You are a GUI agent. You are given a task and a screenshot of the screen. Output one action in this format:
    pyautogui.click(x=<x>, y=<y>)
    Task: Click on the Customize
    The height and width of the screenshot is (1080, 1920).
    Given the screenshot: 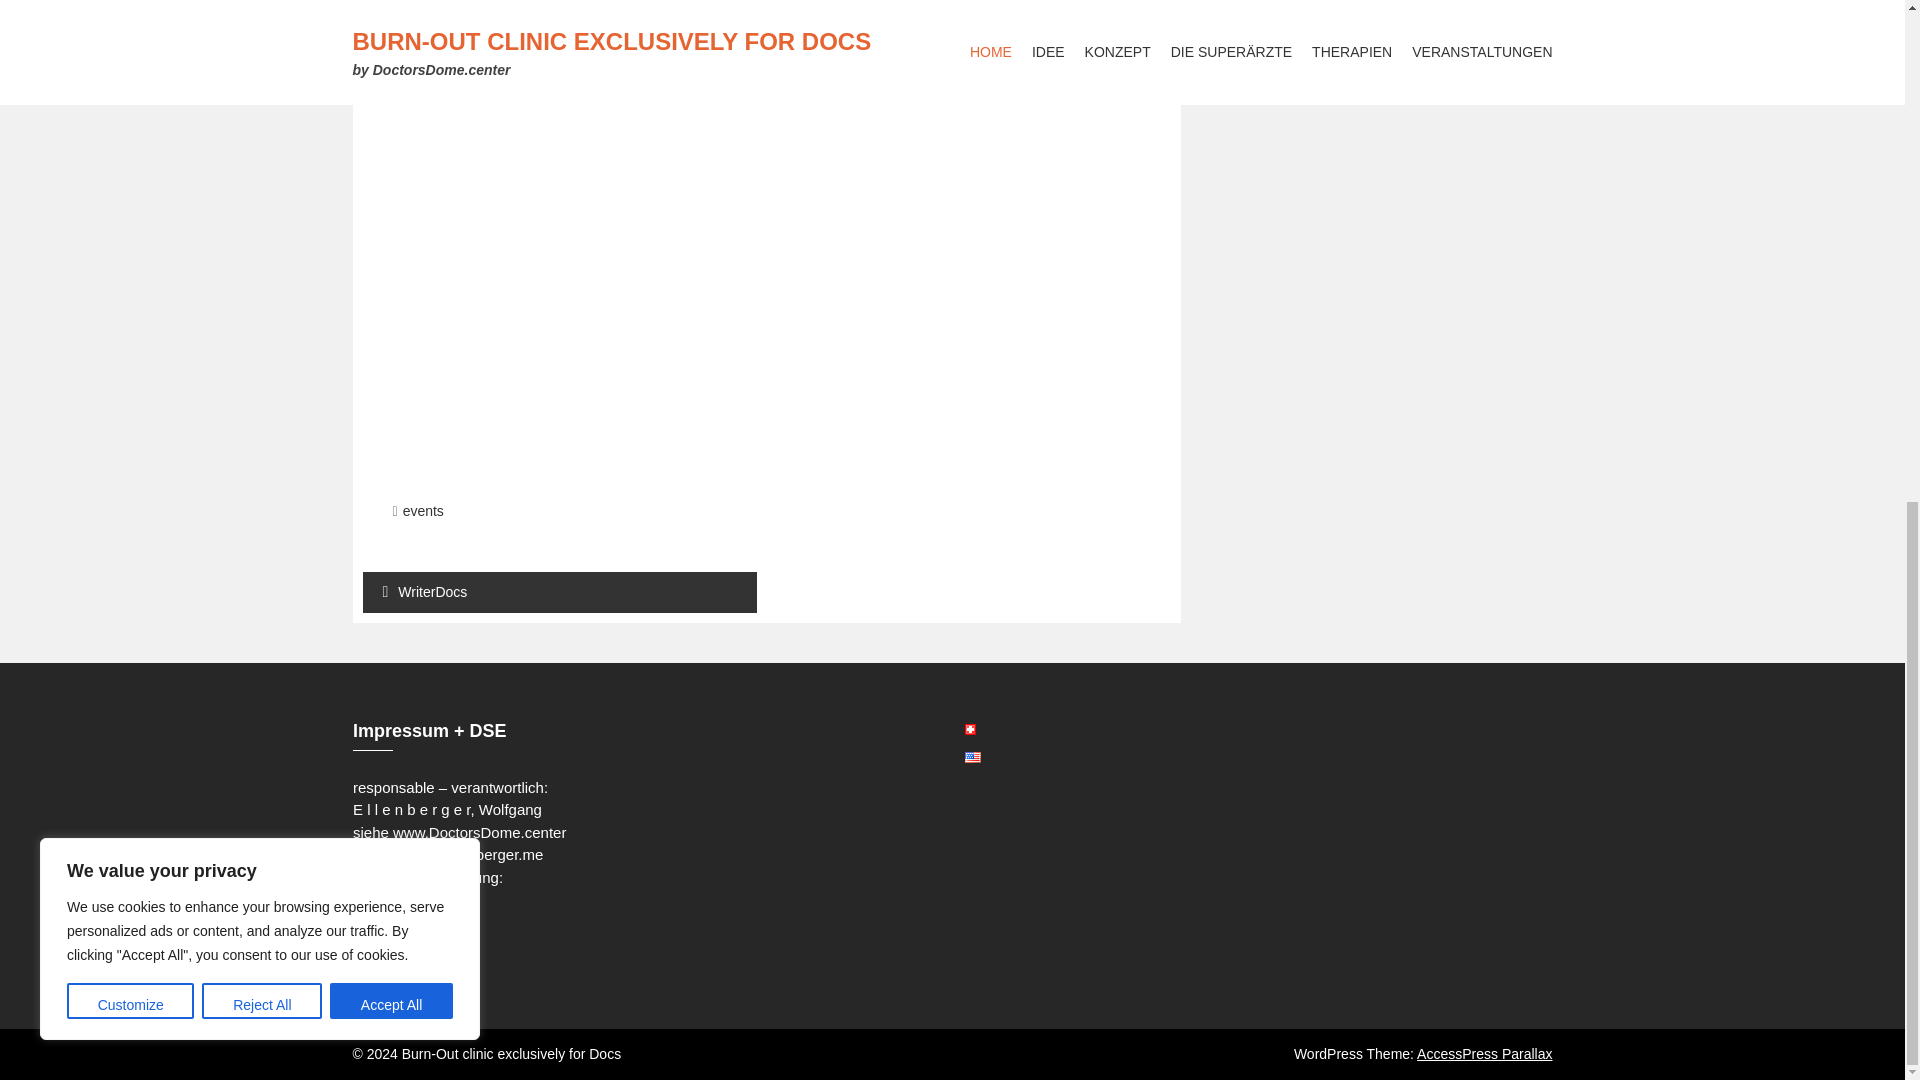 What is the action you would take?
    pyautogui.click(x=130, y=66)
    